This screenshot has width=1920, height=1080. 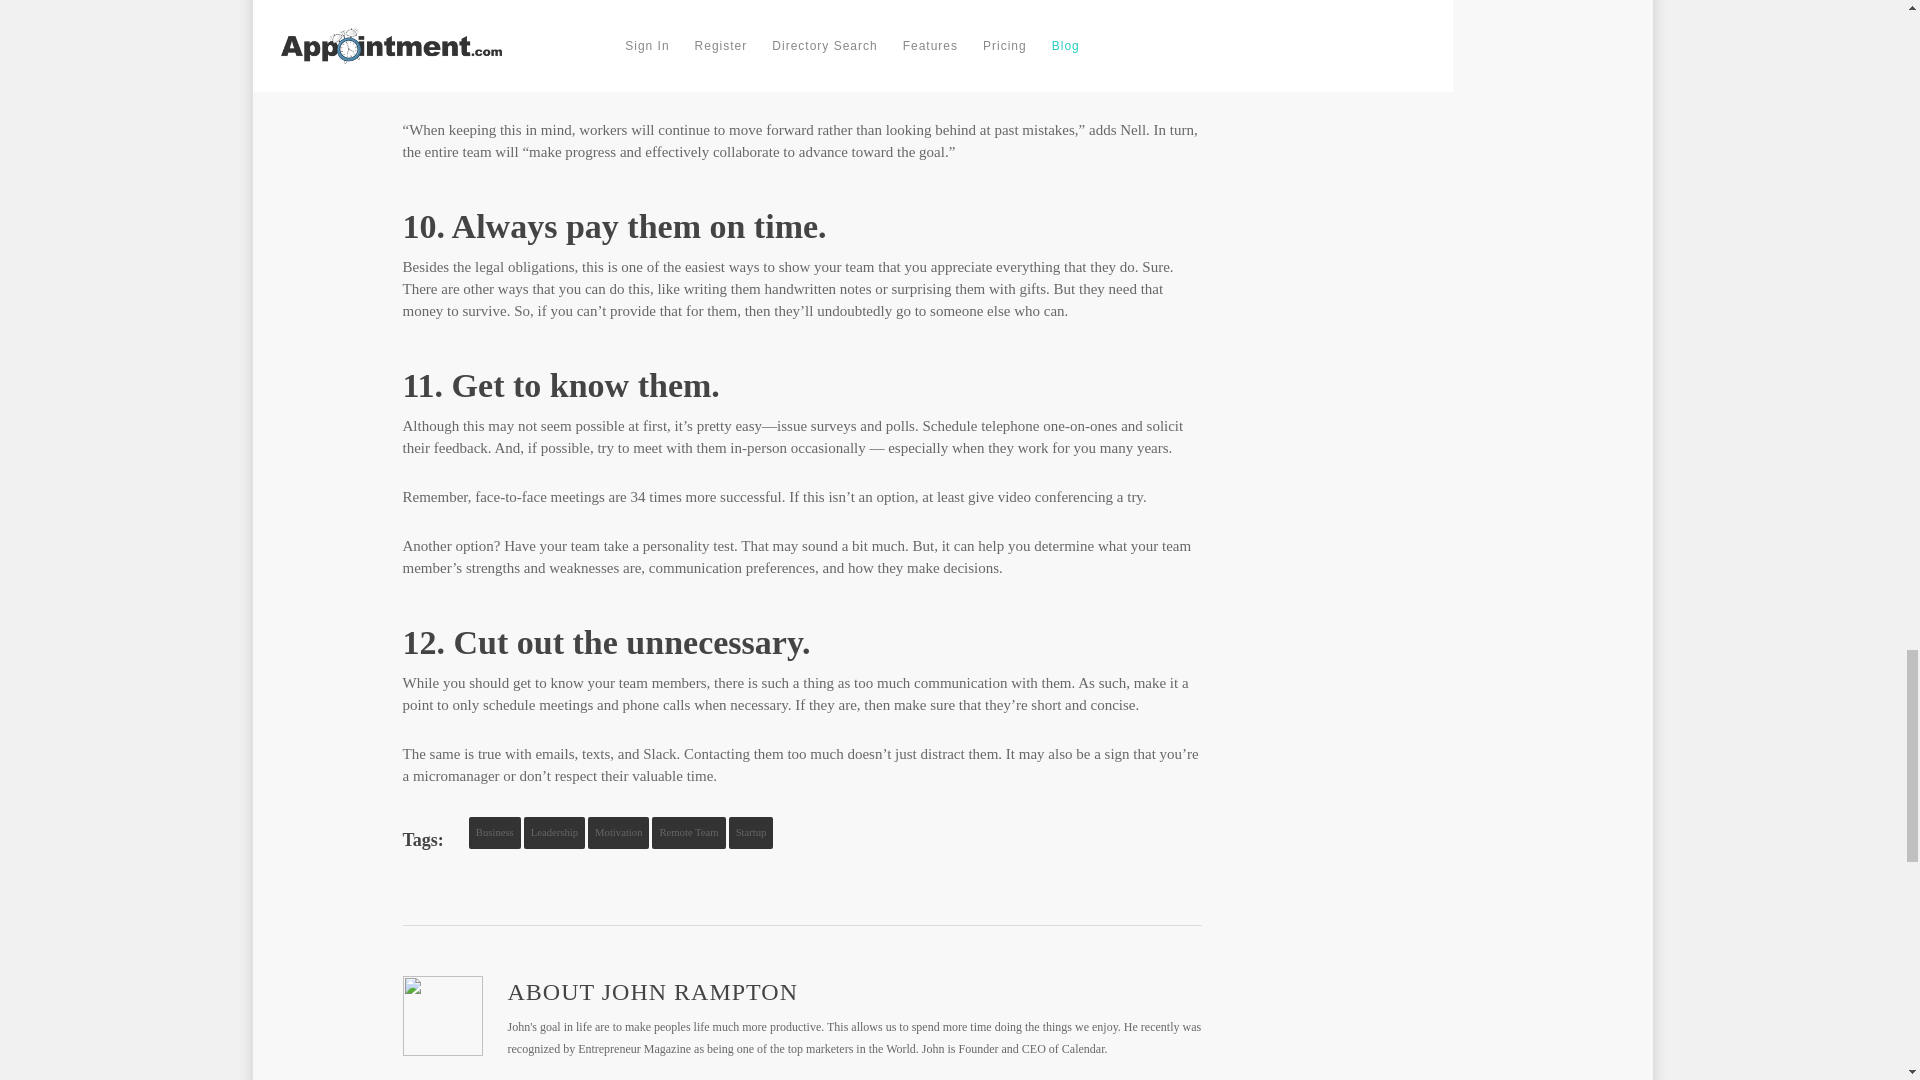 I want to click on face-to-face meetings are 34 times more successful, so click(x=628, y=497).